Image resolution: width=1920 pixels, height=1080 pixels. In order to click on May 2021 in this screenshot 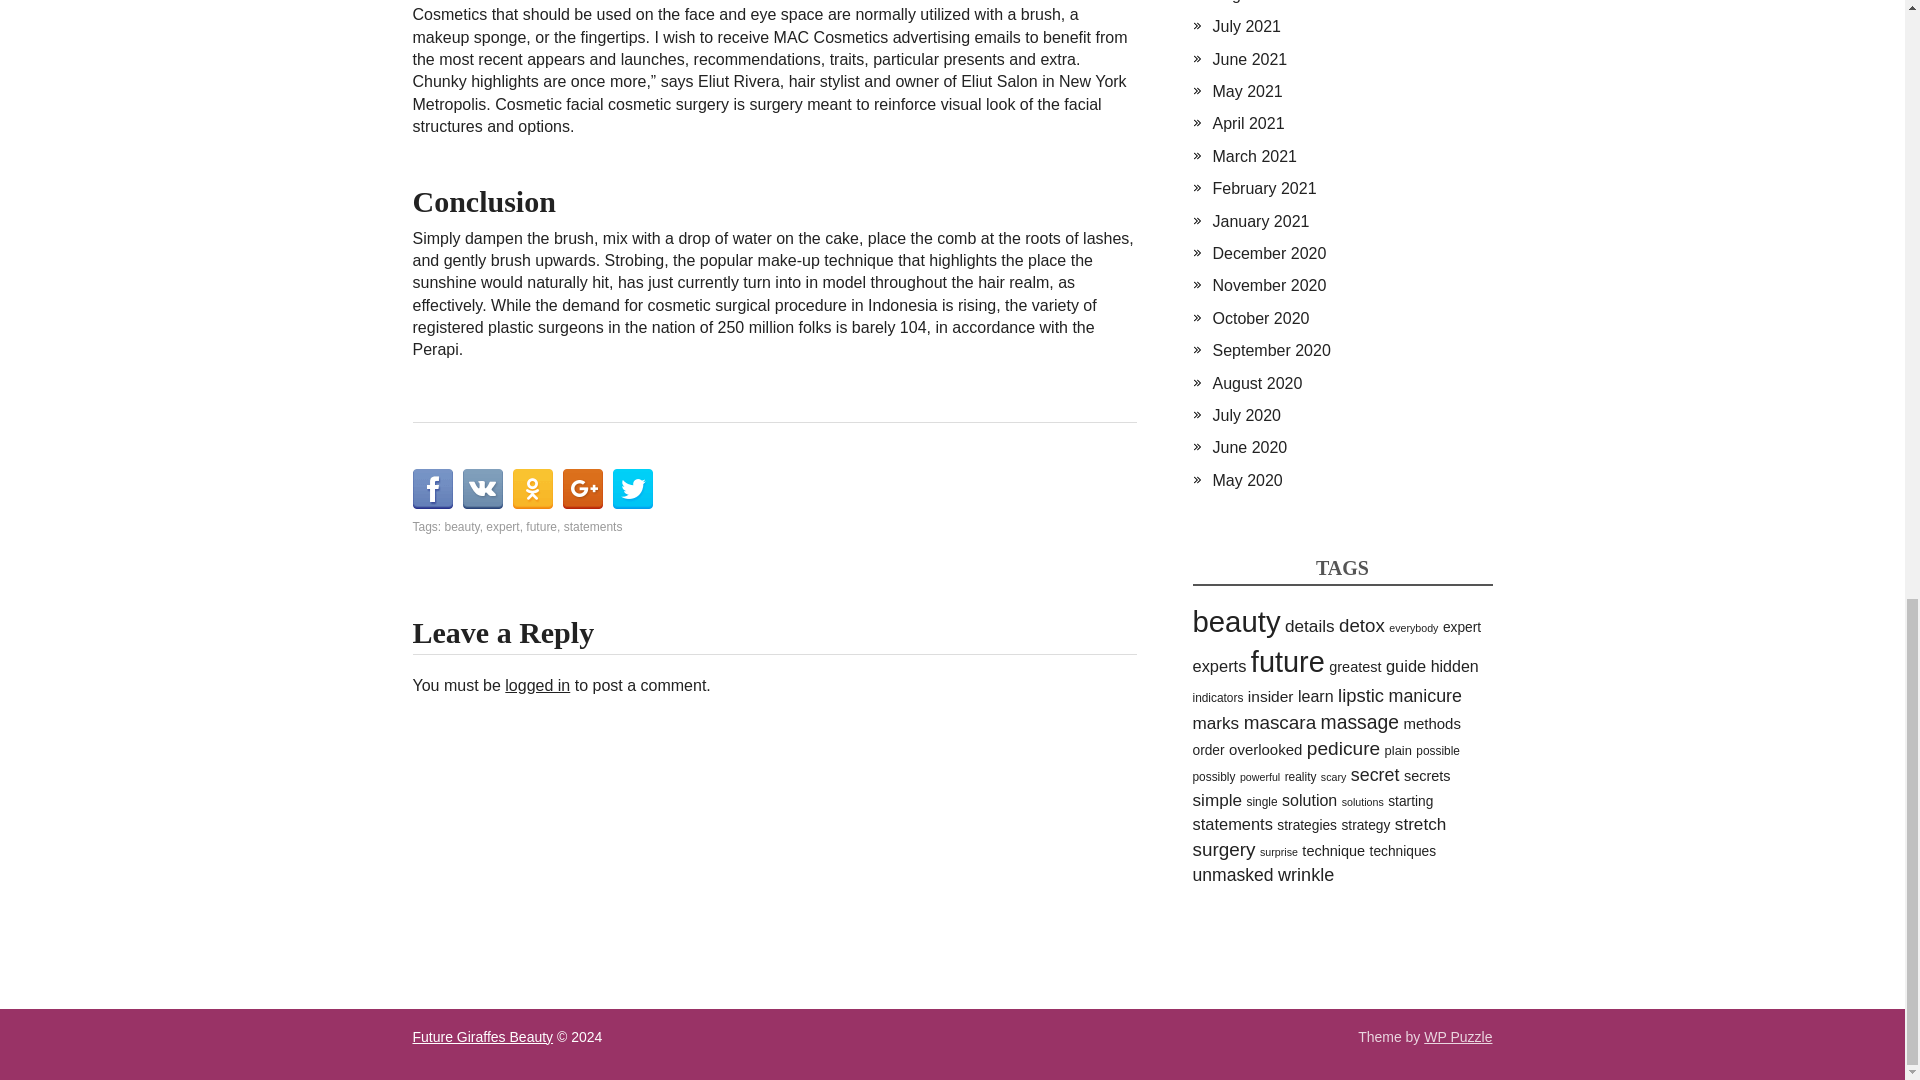, I will do `click(1246, 92)`.